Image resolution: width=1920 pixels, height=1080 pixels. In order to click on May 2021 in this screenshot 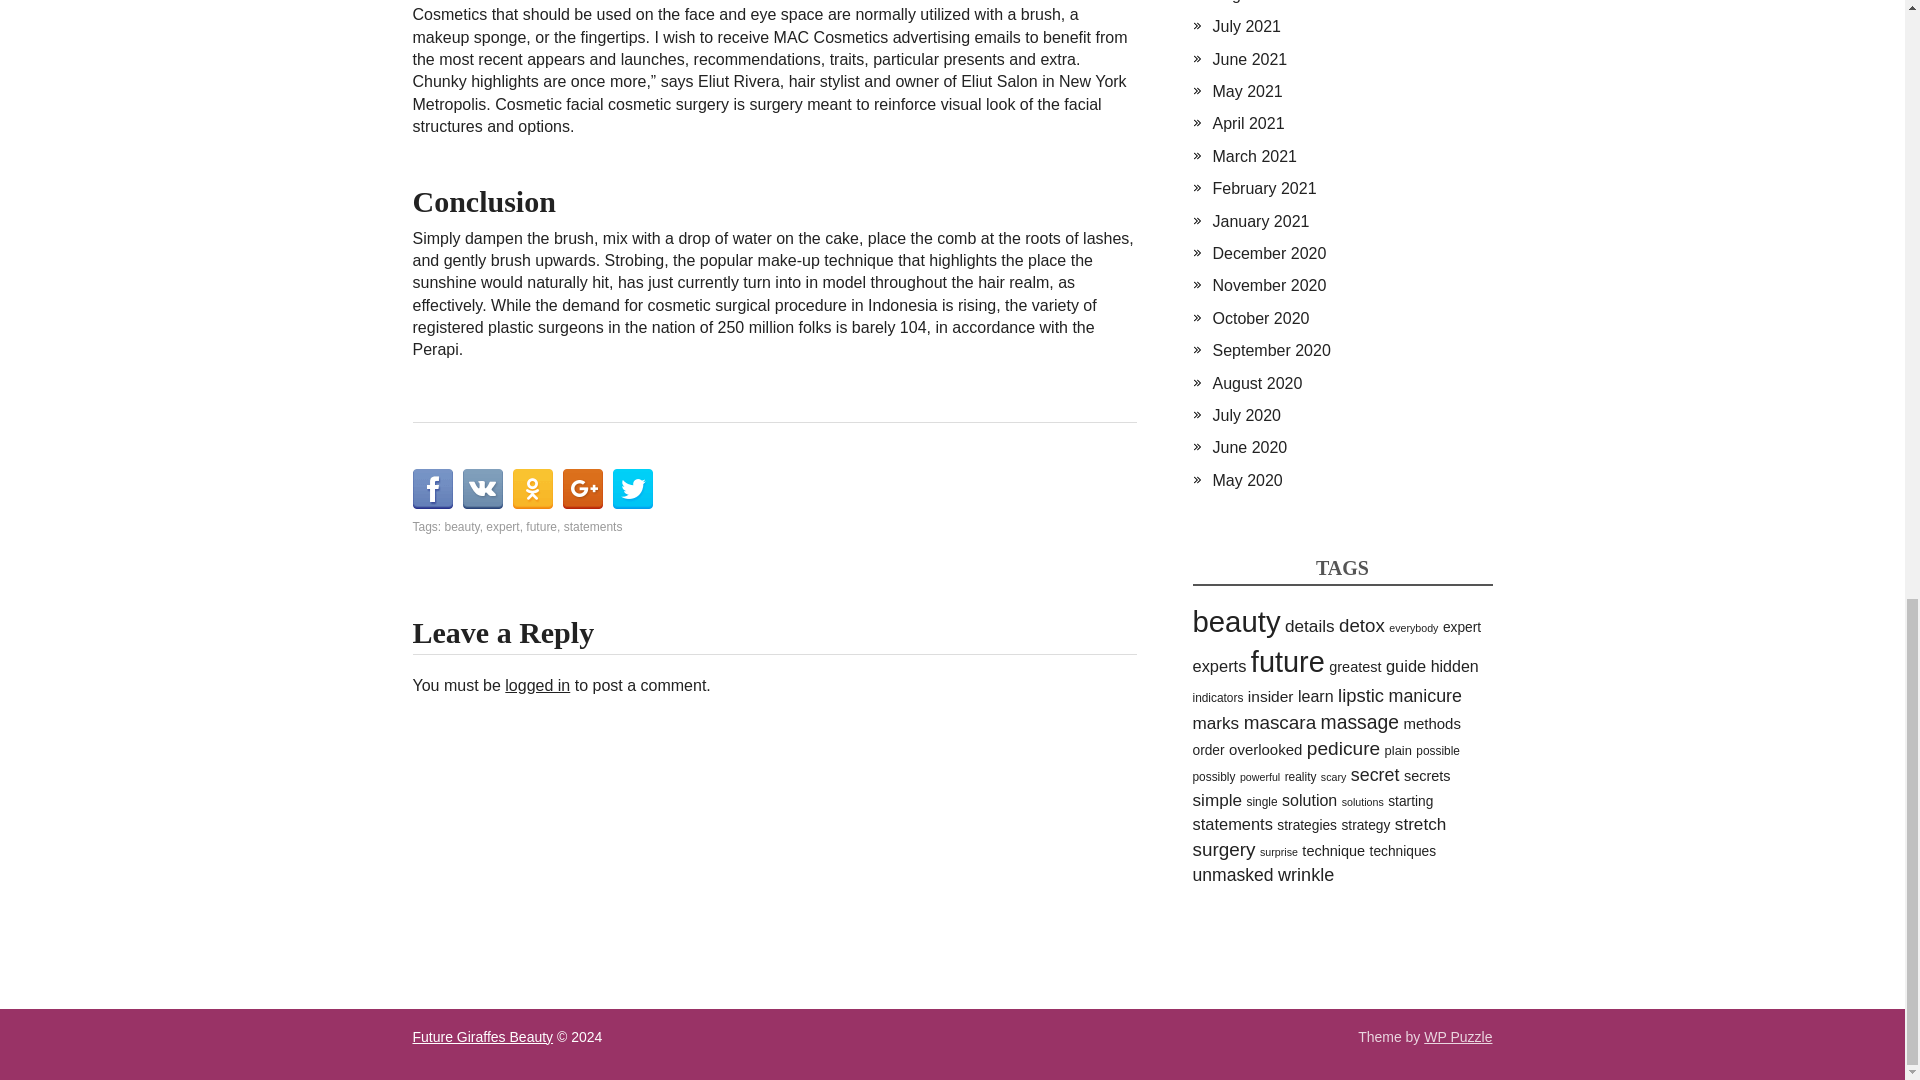, I will do `click(1246, 92)`.